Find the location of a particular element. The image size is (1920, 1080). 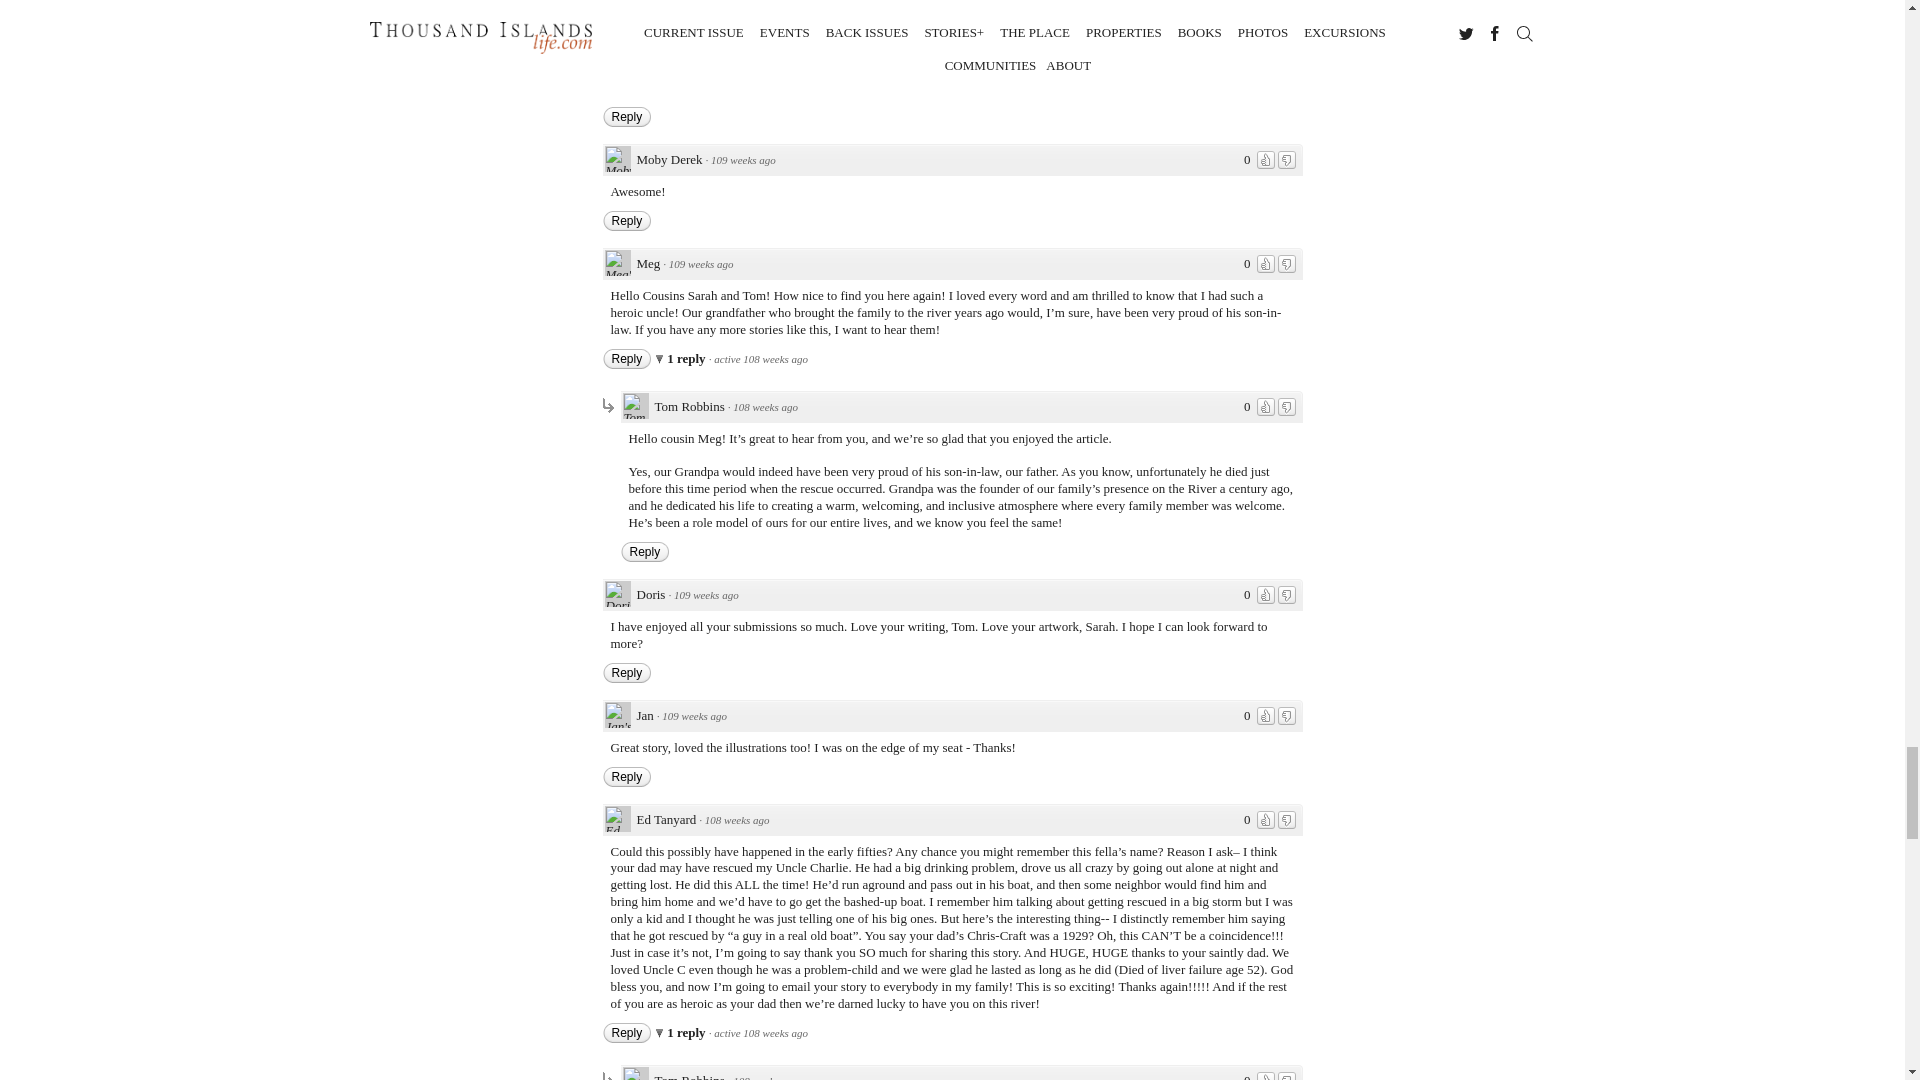

Comment Permalink is located at coordinates (766, 406).